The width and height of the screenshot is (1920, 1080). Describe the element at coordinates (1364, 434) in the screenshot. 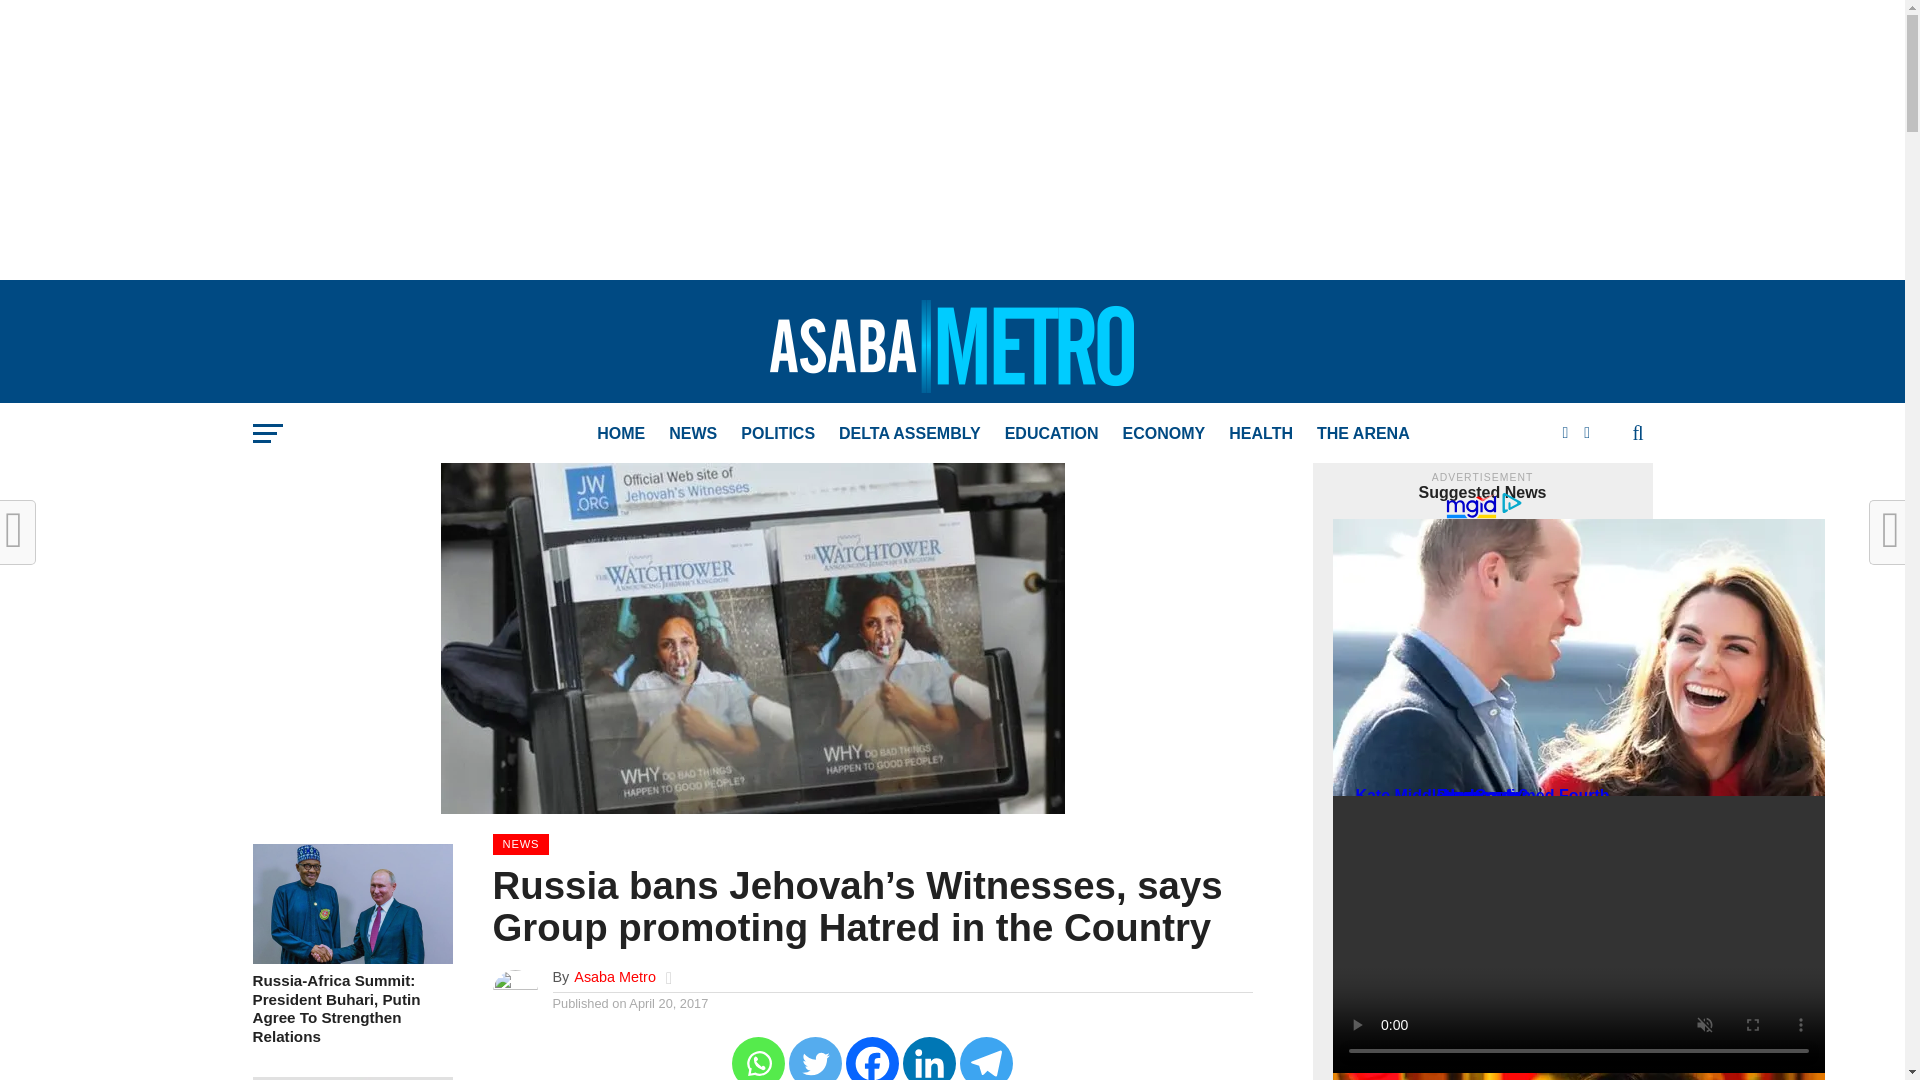

I see `THE ARENA` at that location.